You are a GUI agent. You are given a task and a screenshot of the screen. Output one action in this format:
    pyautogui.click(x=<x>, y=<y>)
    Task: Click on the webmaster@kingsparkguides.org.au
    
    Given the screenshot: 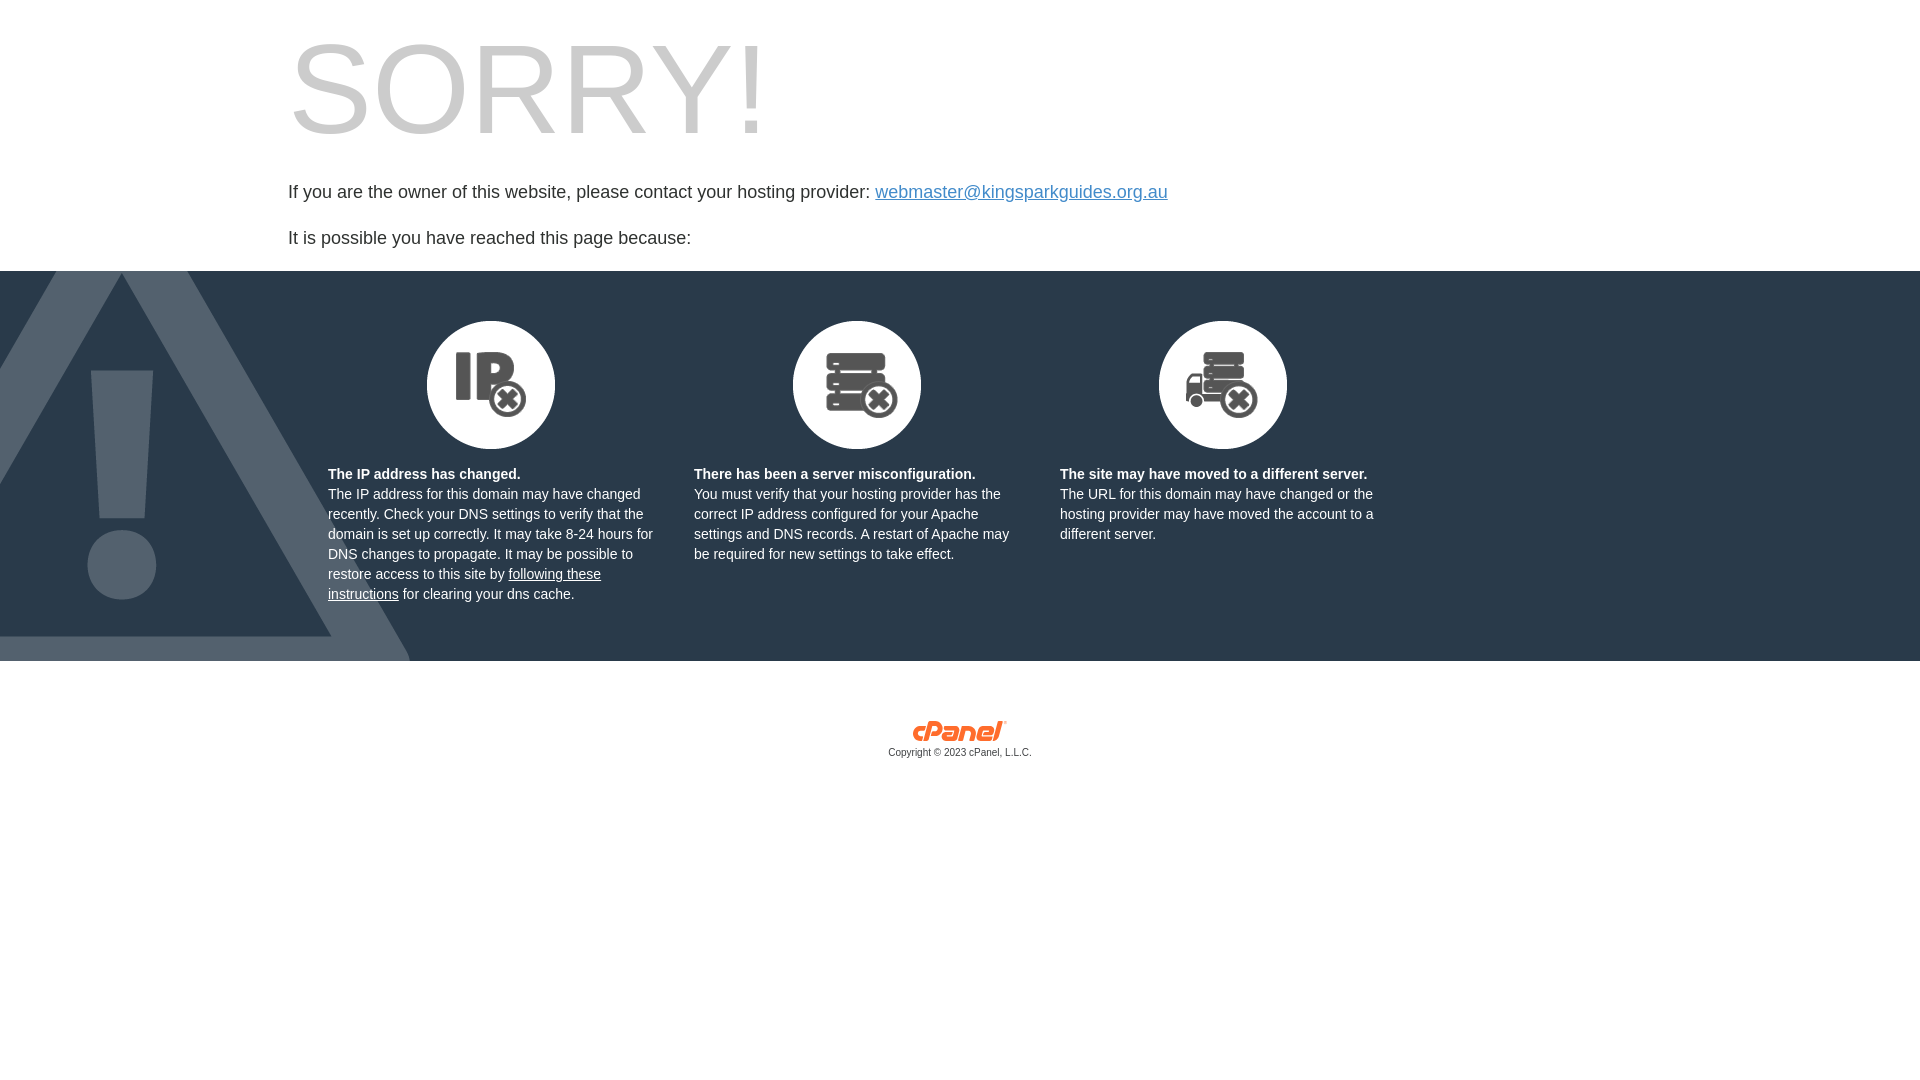 What is the action you would take?
    pyautogui.click(x=1021, y=192)
    